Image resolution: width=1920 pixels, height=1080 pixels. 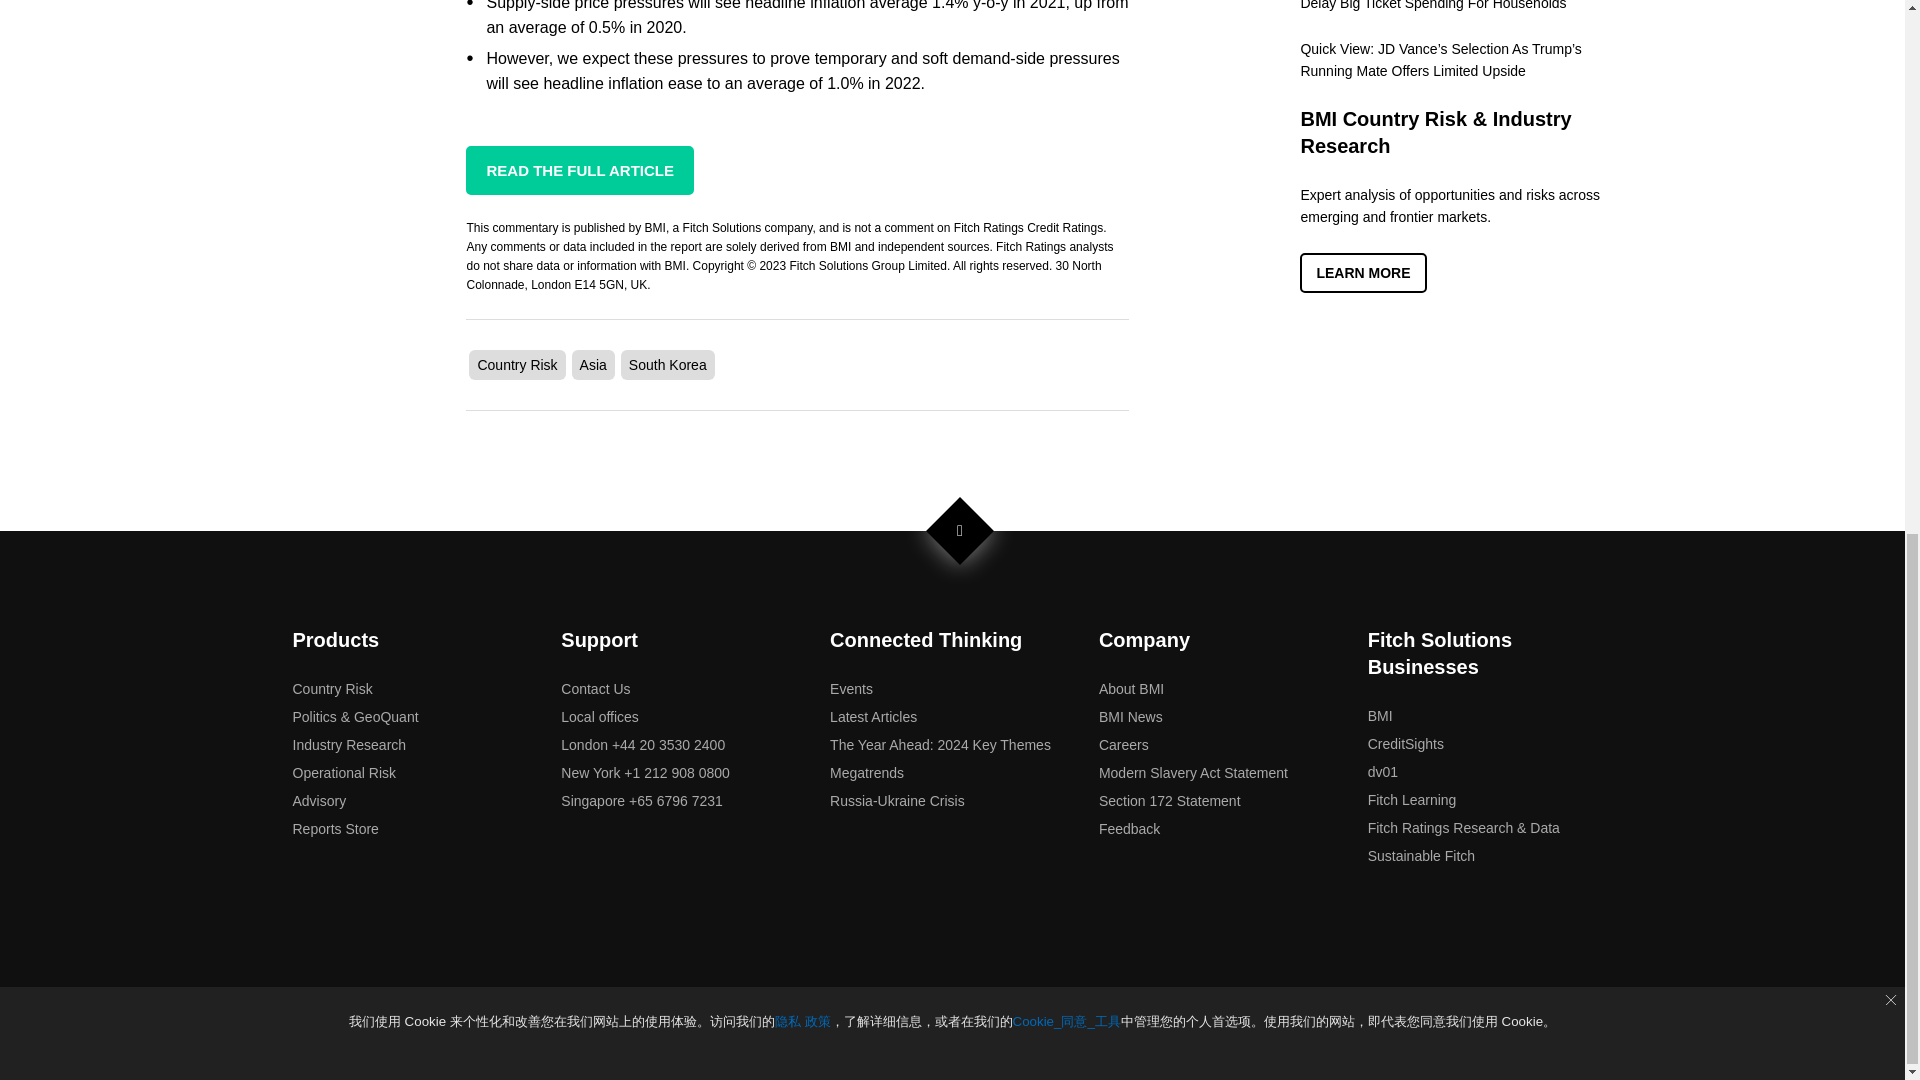 What do you see at coordinates (516, 364) in the screenshot?
I see `Country Risk` at bounding box center [516, 364].